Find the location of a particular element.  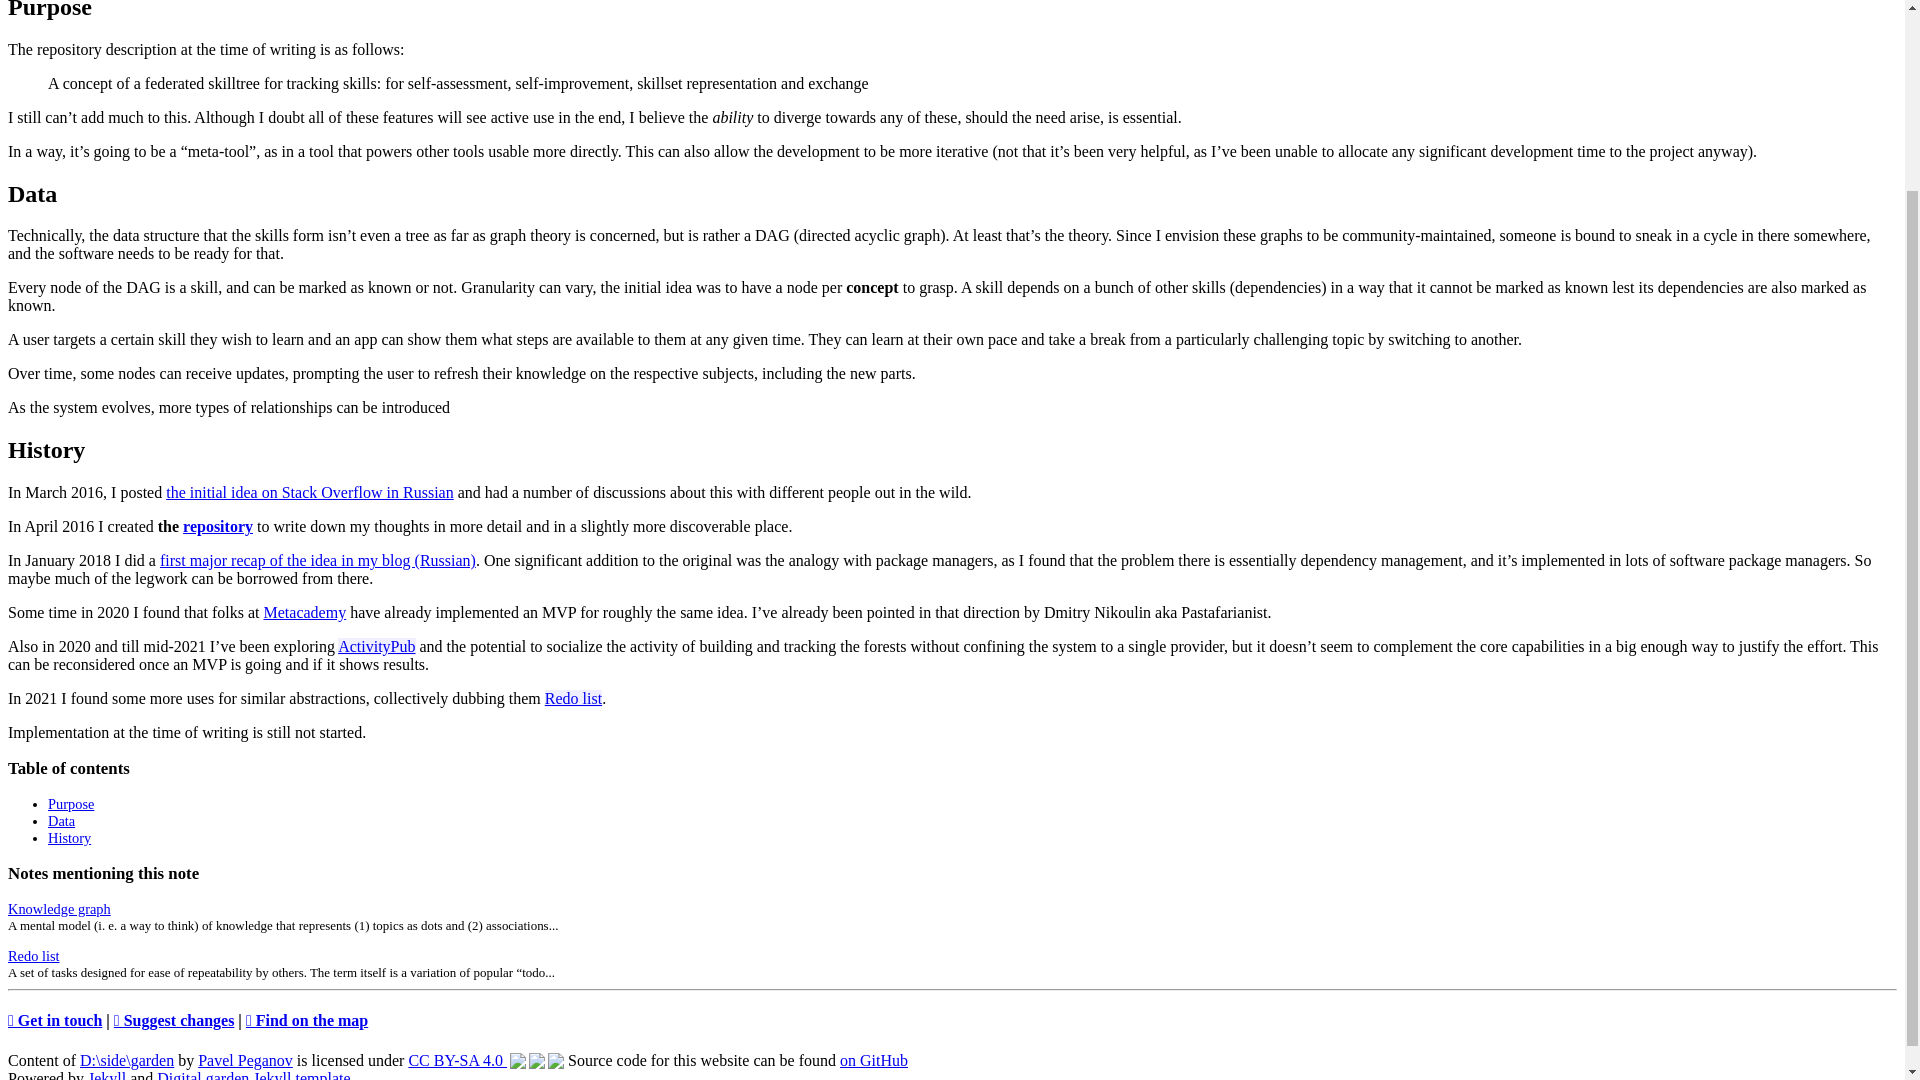

Metacademy is located at coordinates (306, 612).